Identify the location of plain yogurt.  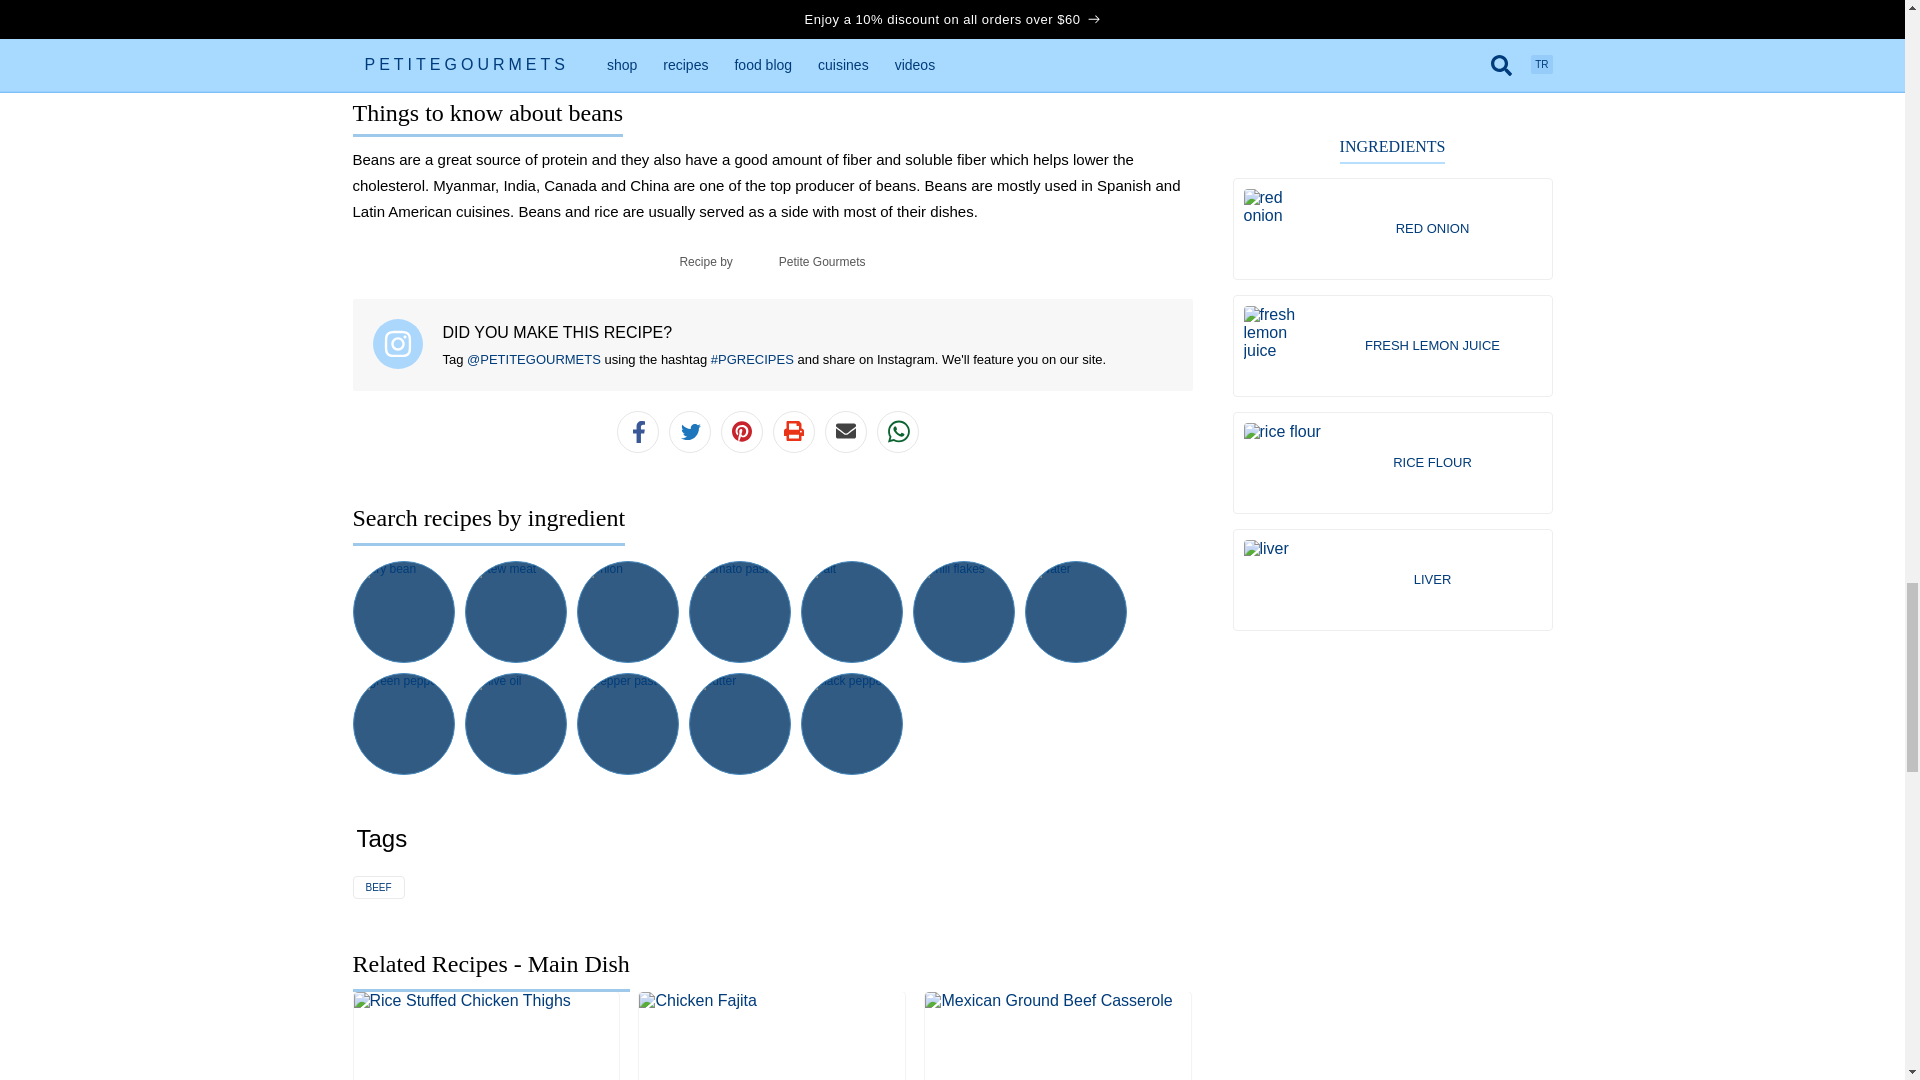
(462, 28).